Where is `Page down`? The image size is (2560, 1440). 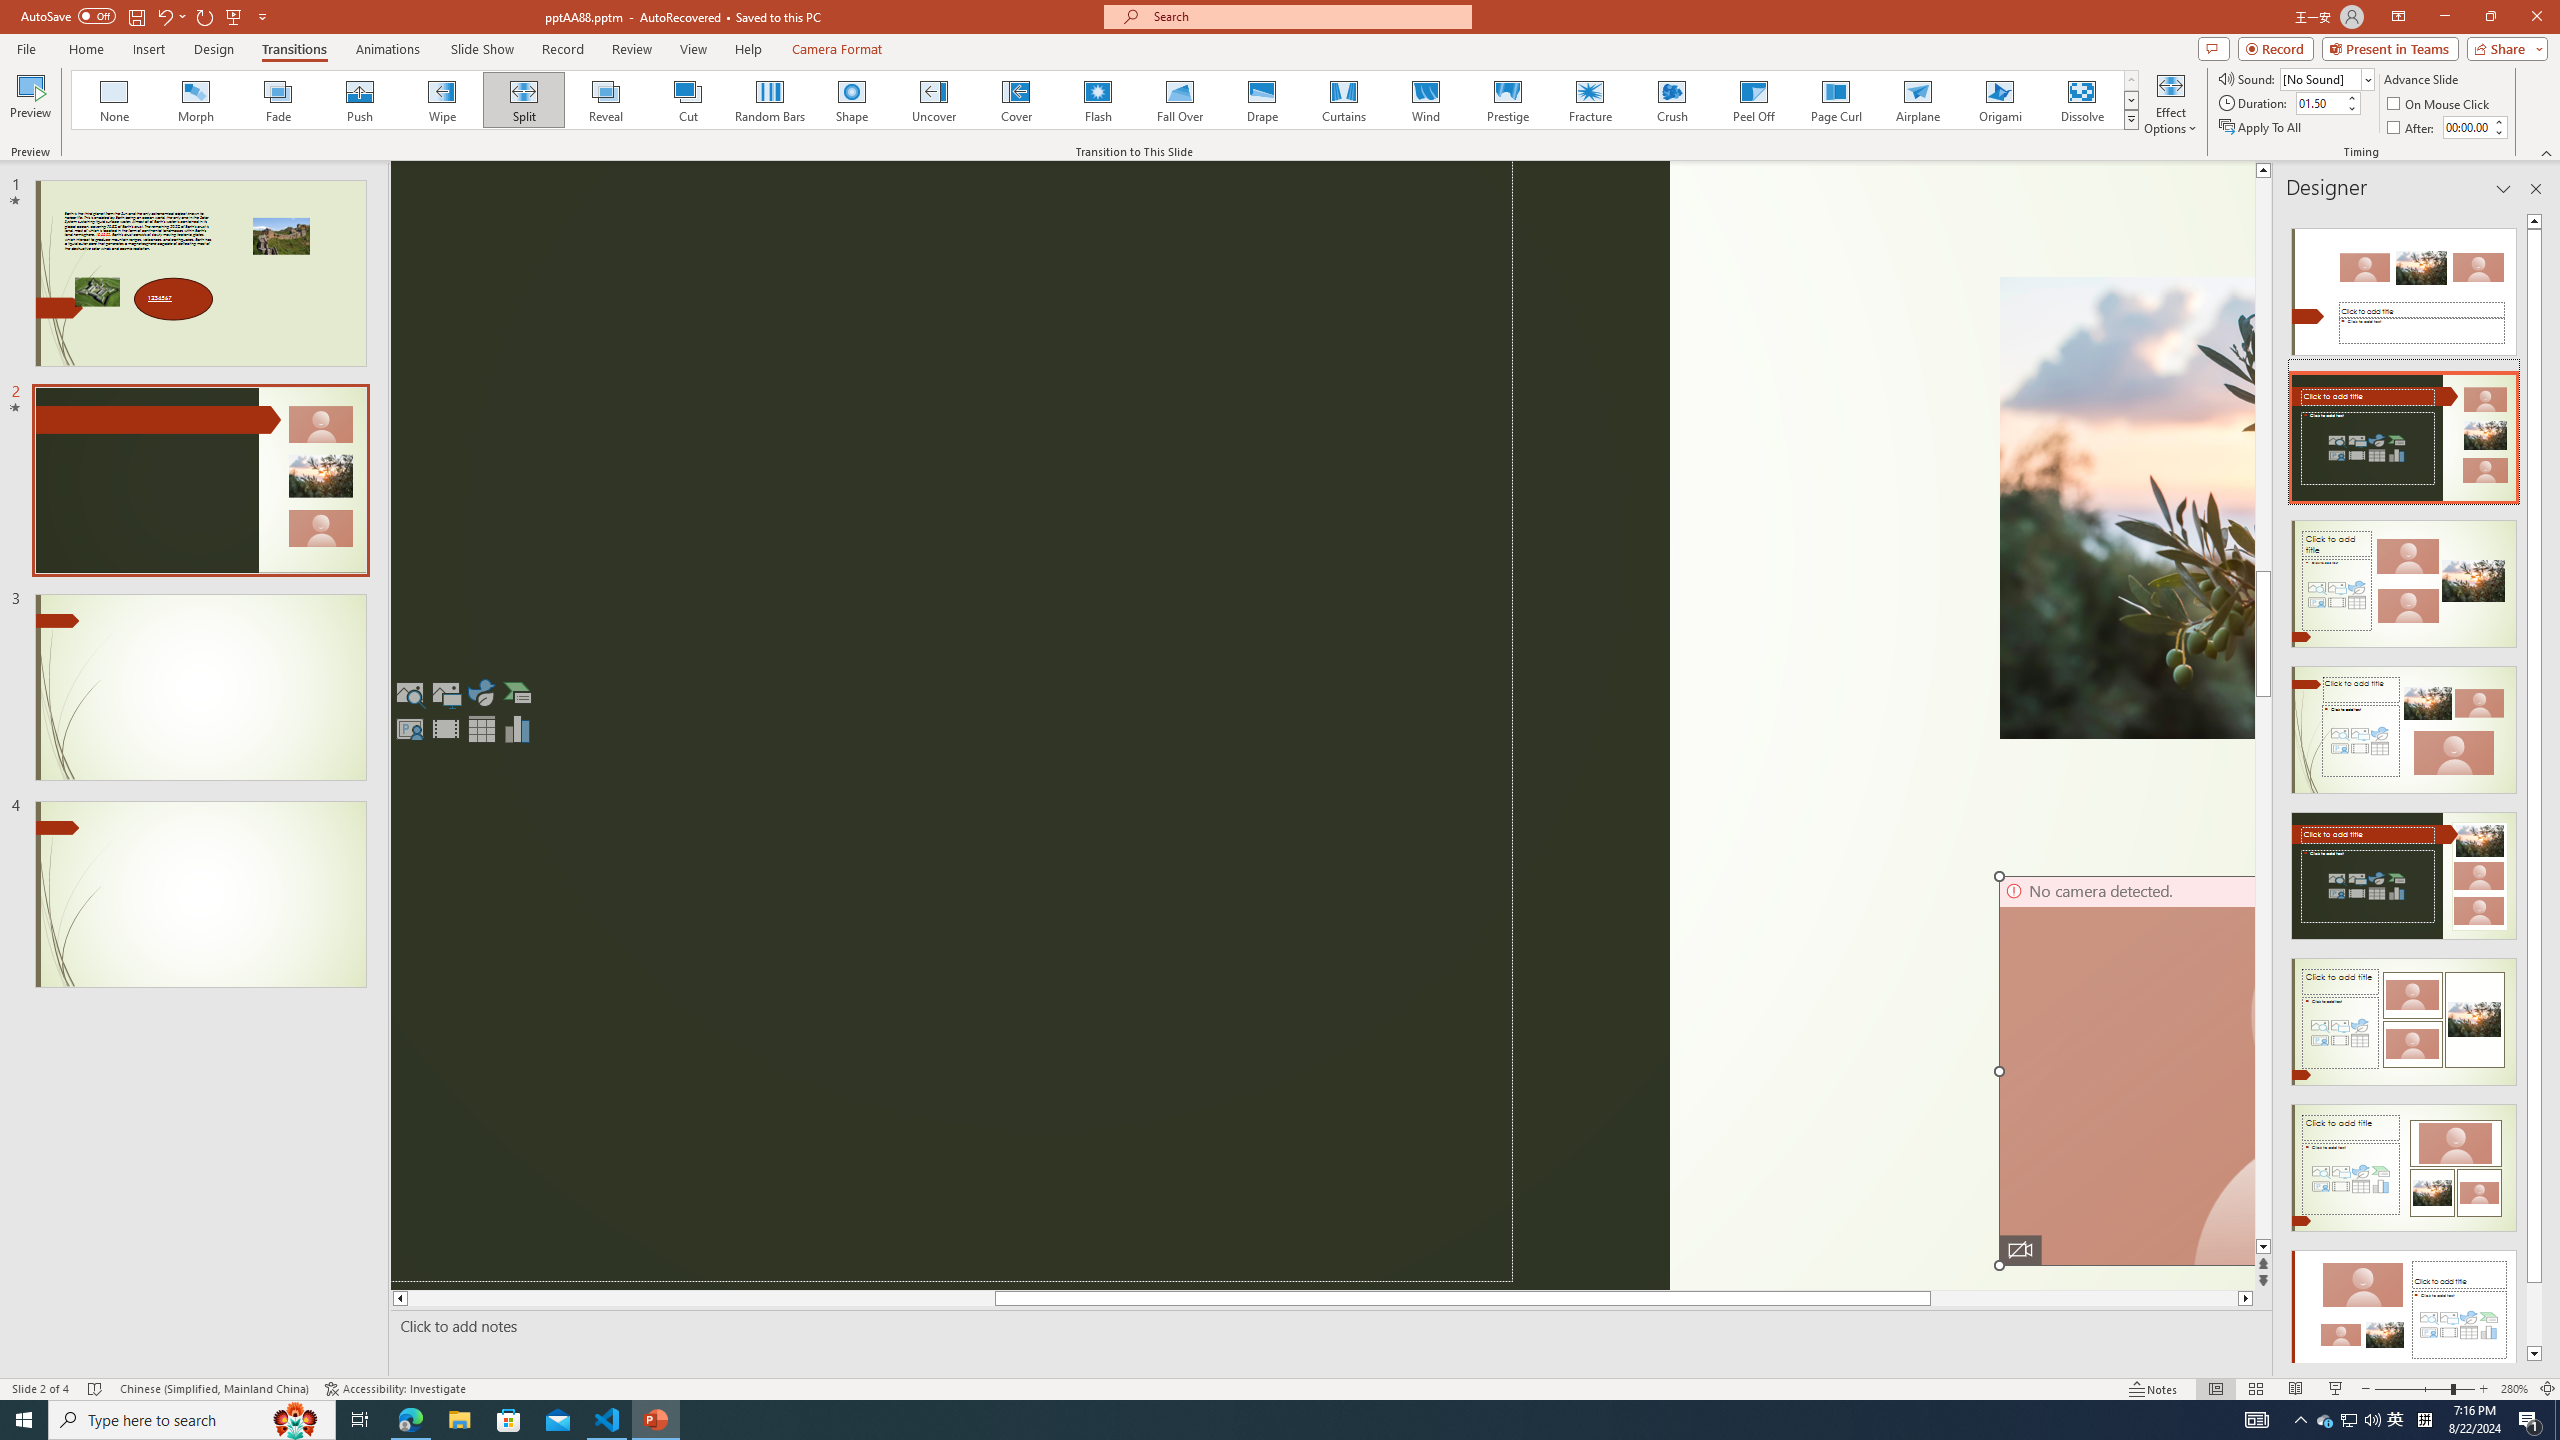
Page down is located at coordinates (2264, 1002).